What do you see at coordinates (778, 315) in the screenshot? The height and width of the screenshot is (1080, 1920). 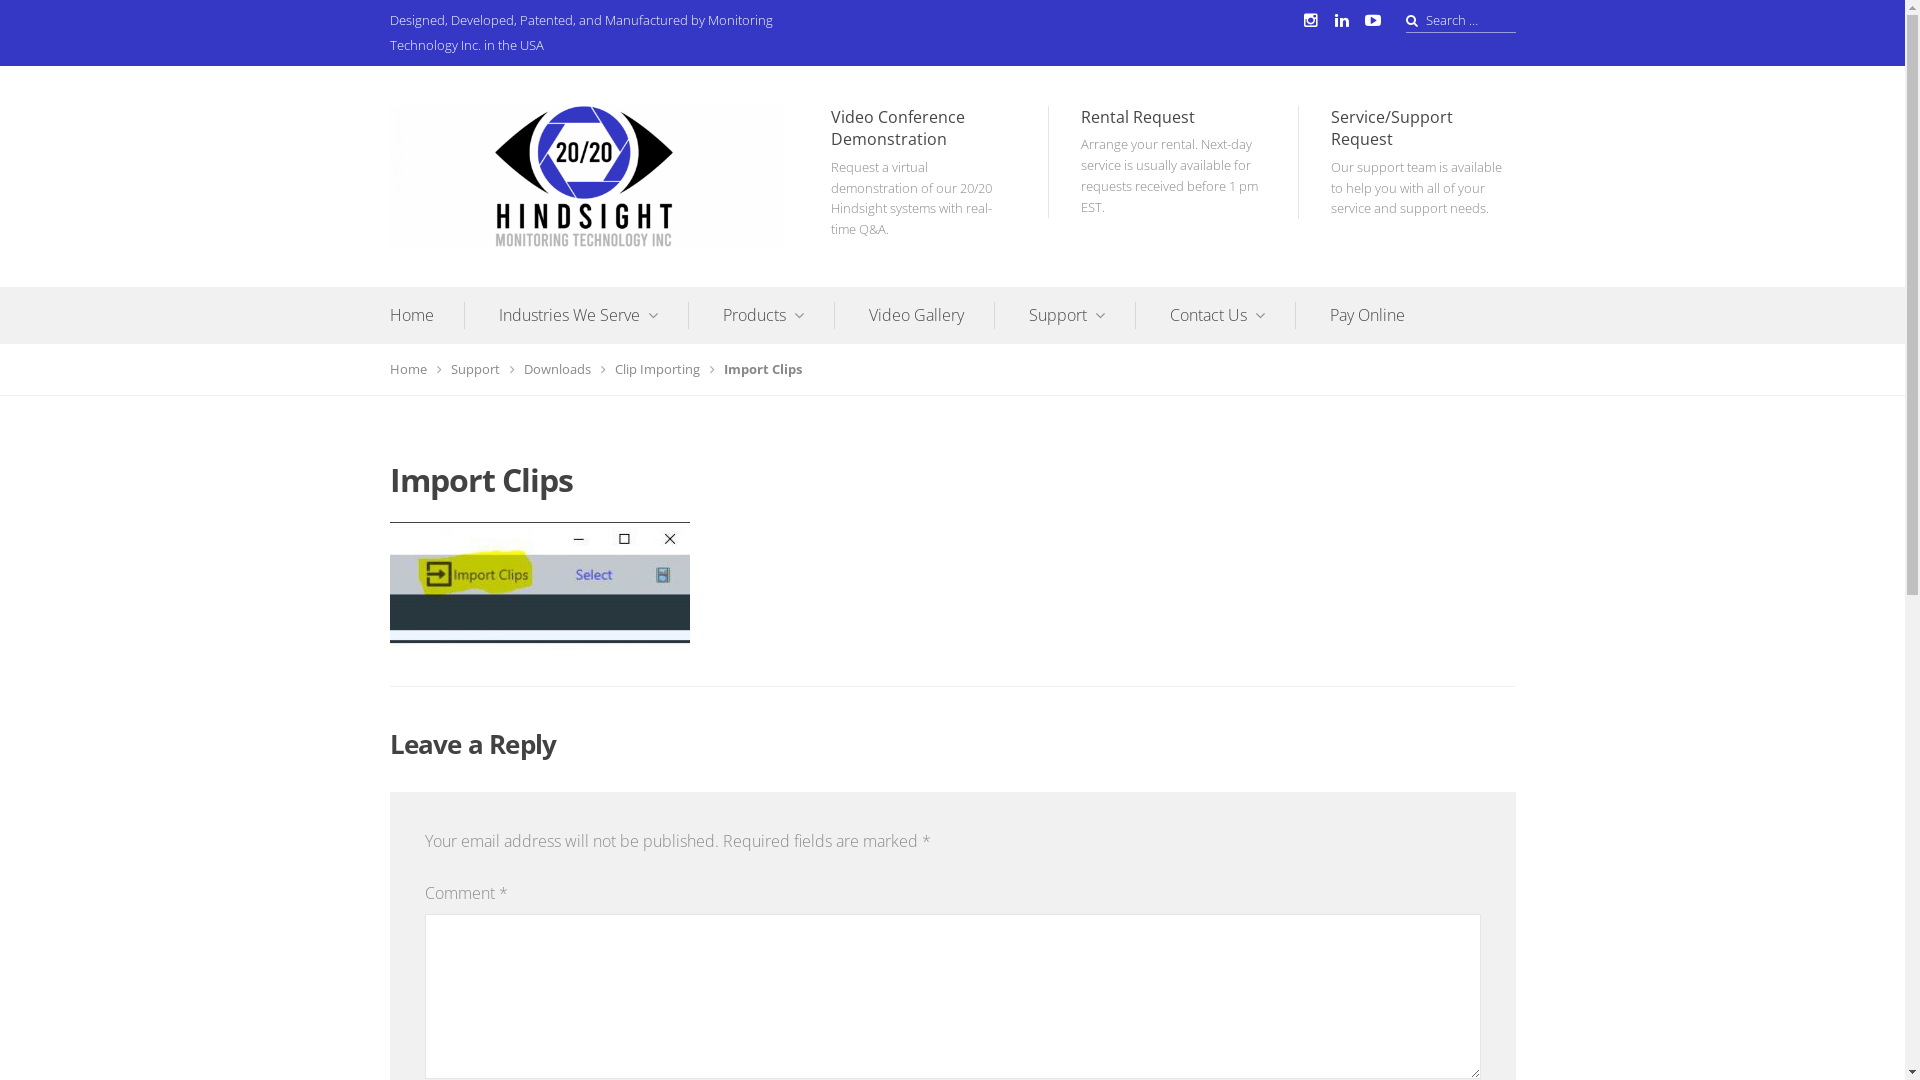 I see `Products` at bounding box center [778, 315].